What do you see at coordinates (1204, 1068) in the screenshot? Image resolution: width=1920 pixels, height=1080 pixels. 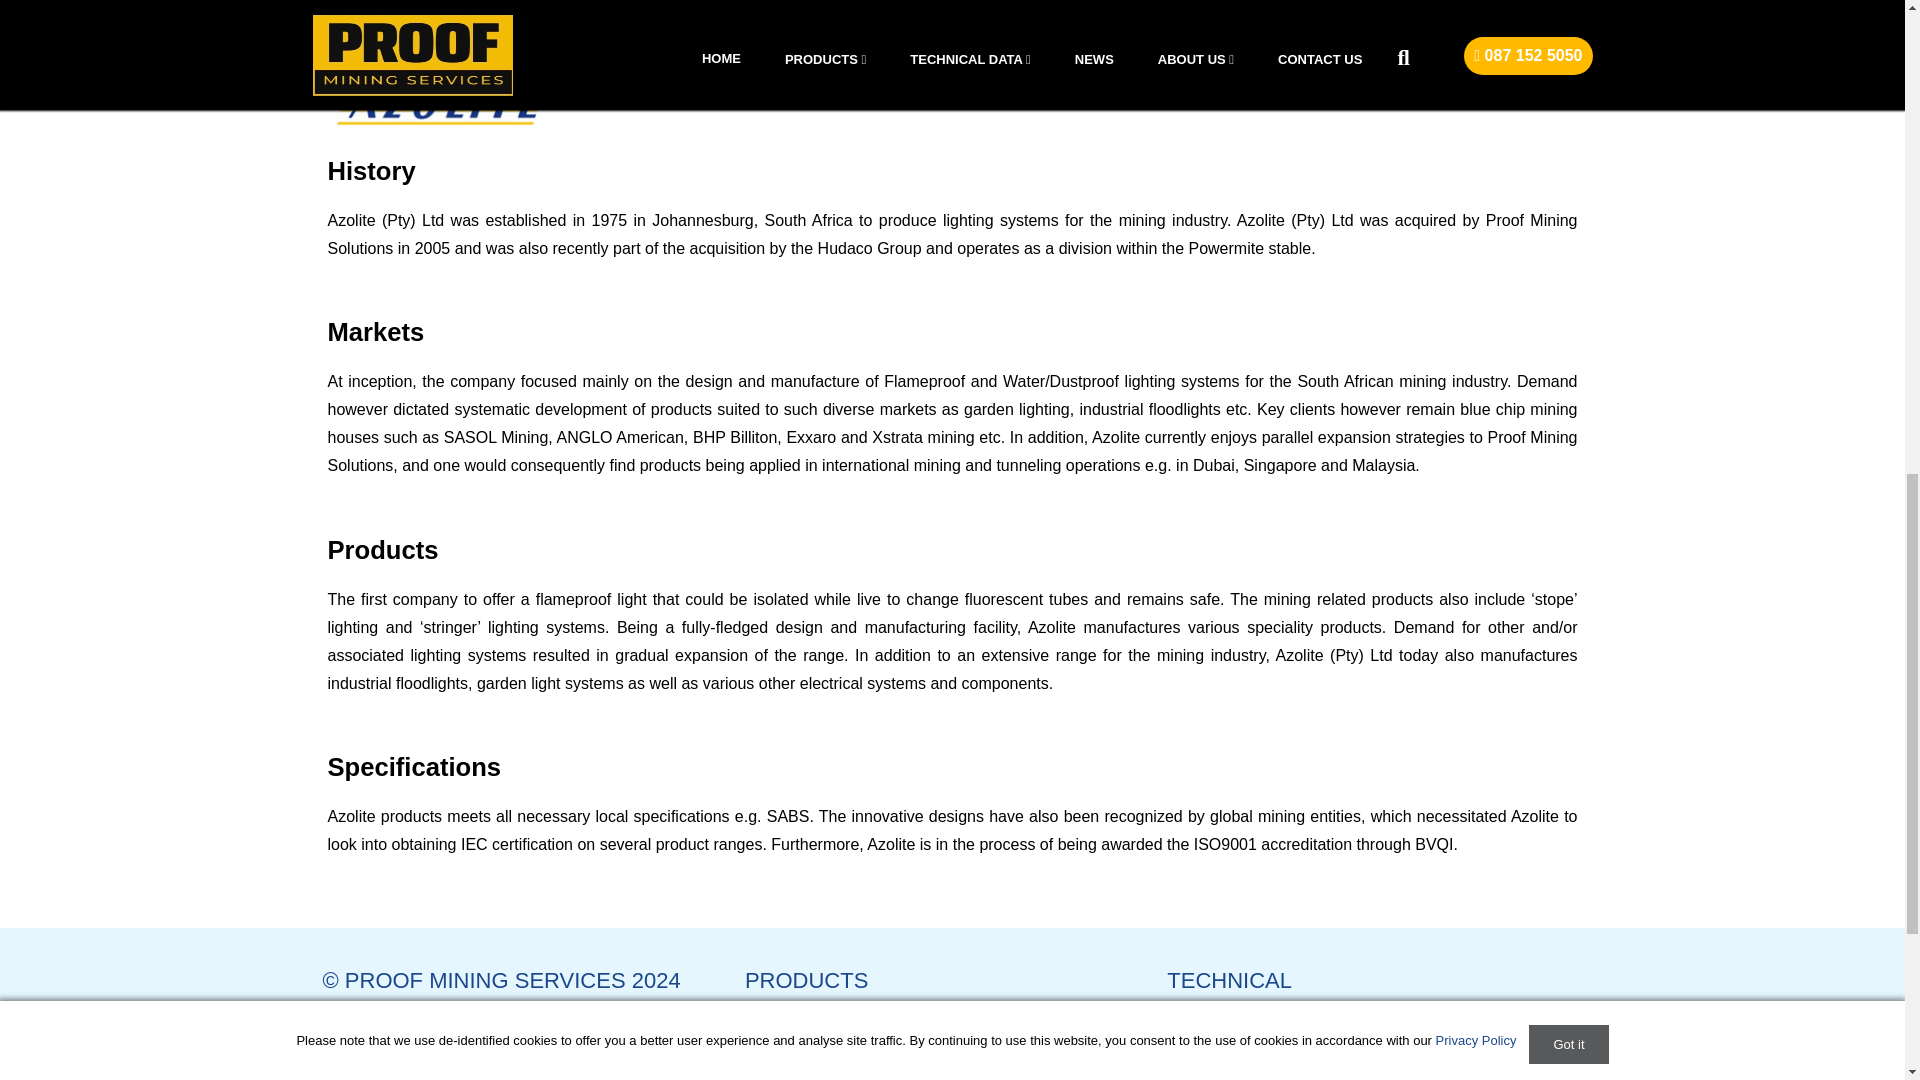 I see `Disclaimer` at bounding box center [1204, 1068].